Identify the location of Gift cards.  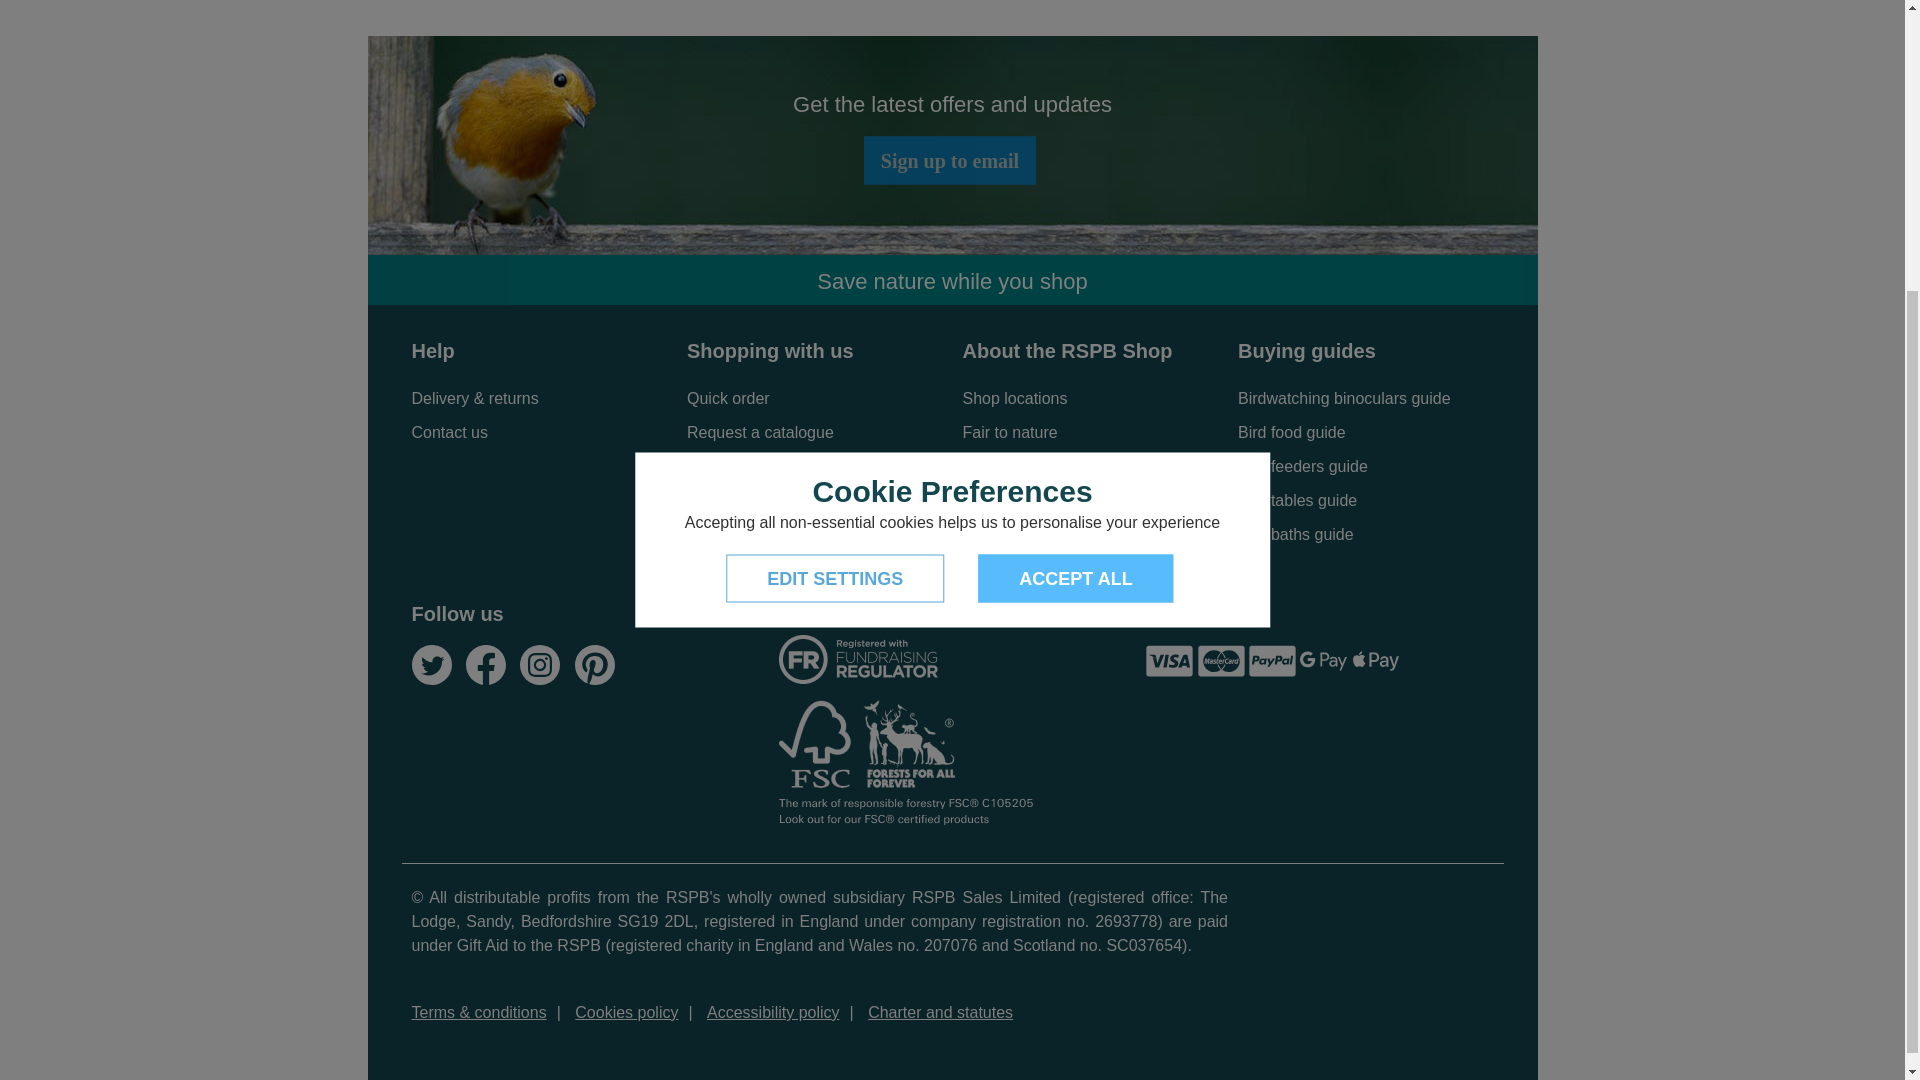
(720, 466).